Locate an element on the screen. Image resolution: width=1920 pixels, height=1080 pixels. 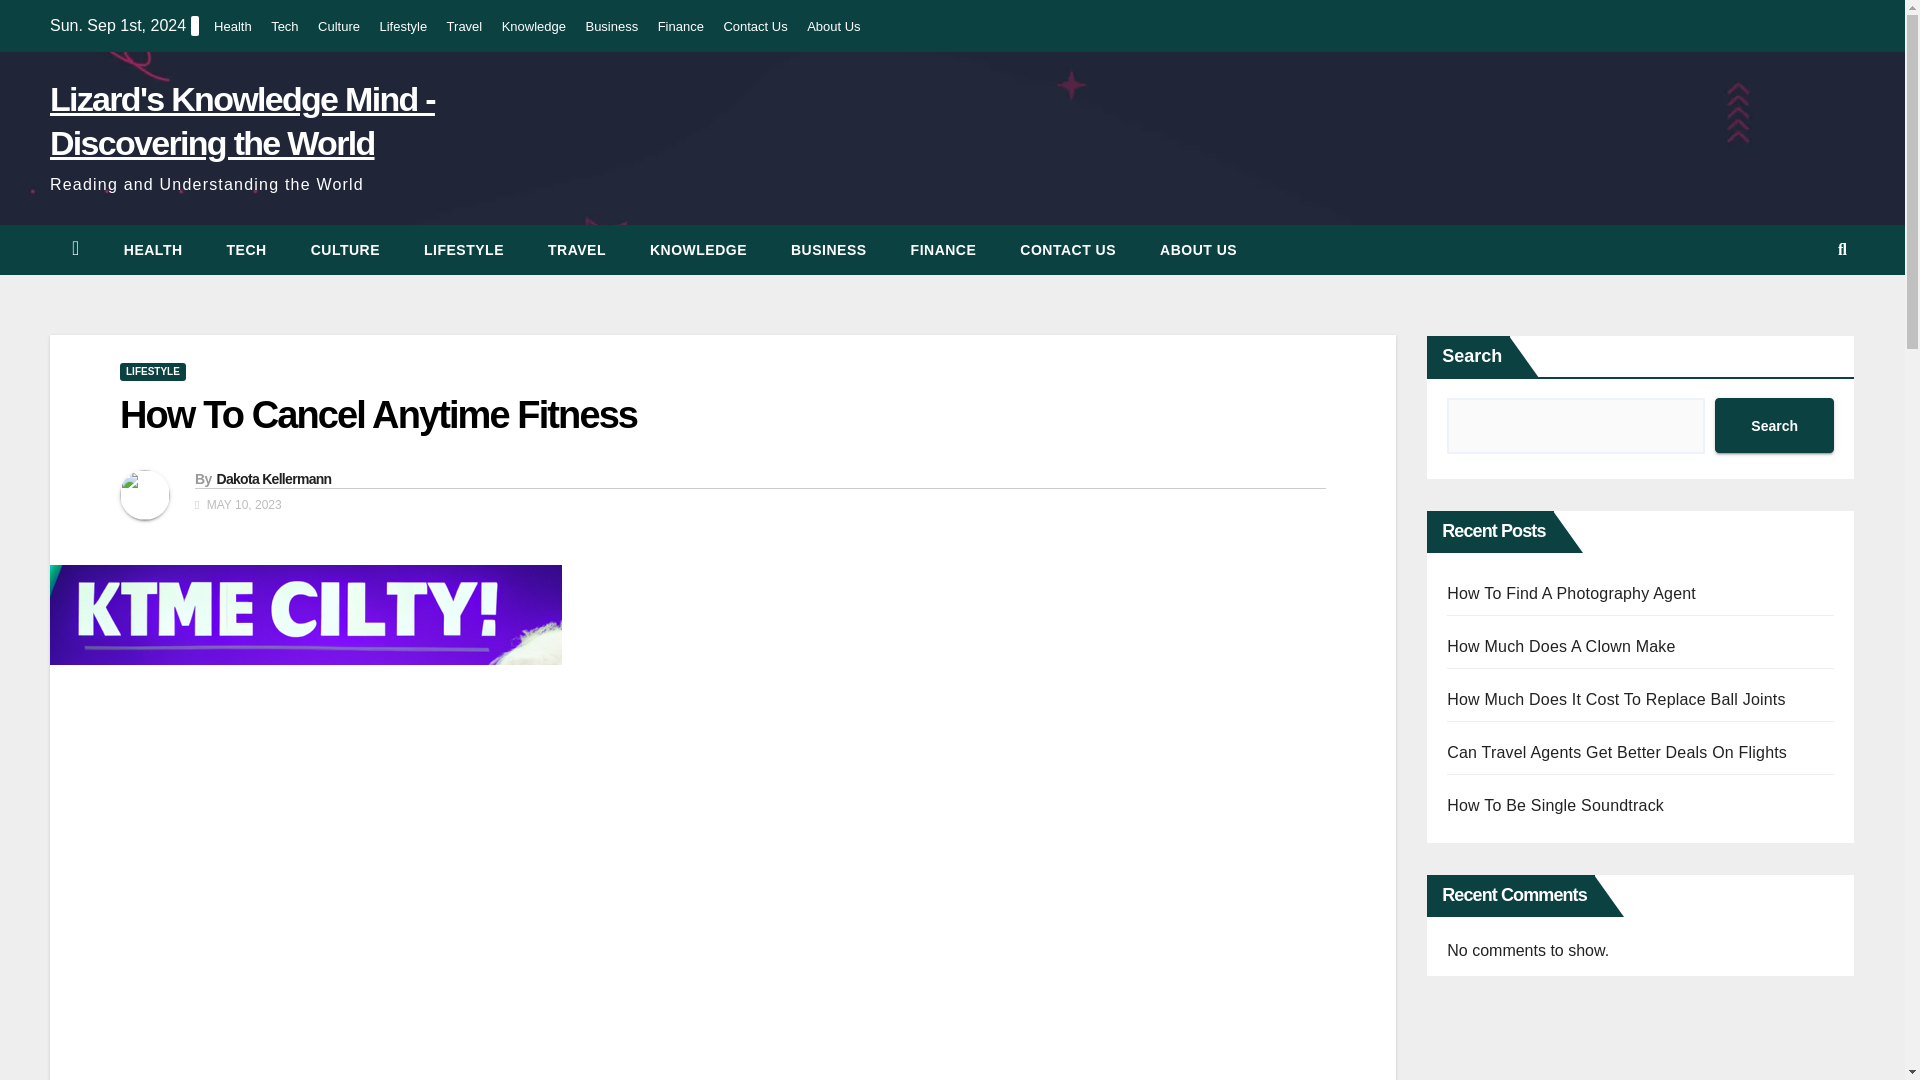
Culture is located at coordinates (345, 250).